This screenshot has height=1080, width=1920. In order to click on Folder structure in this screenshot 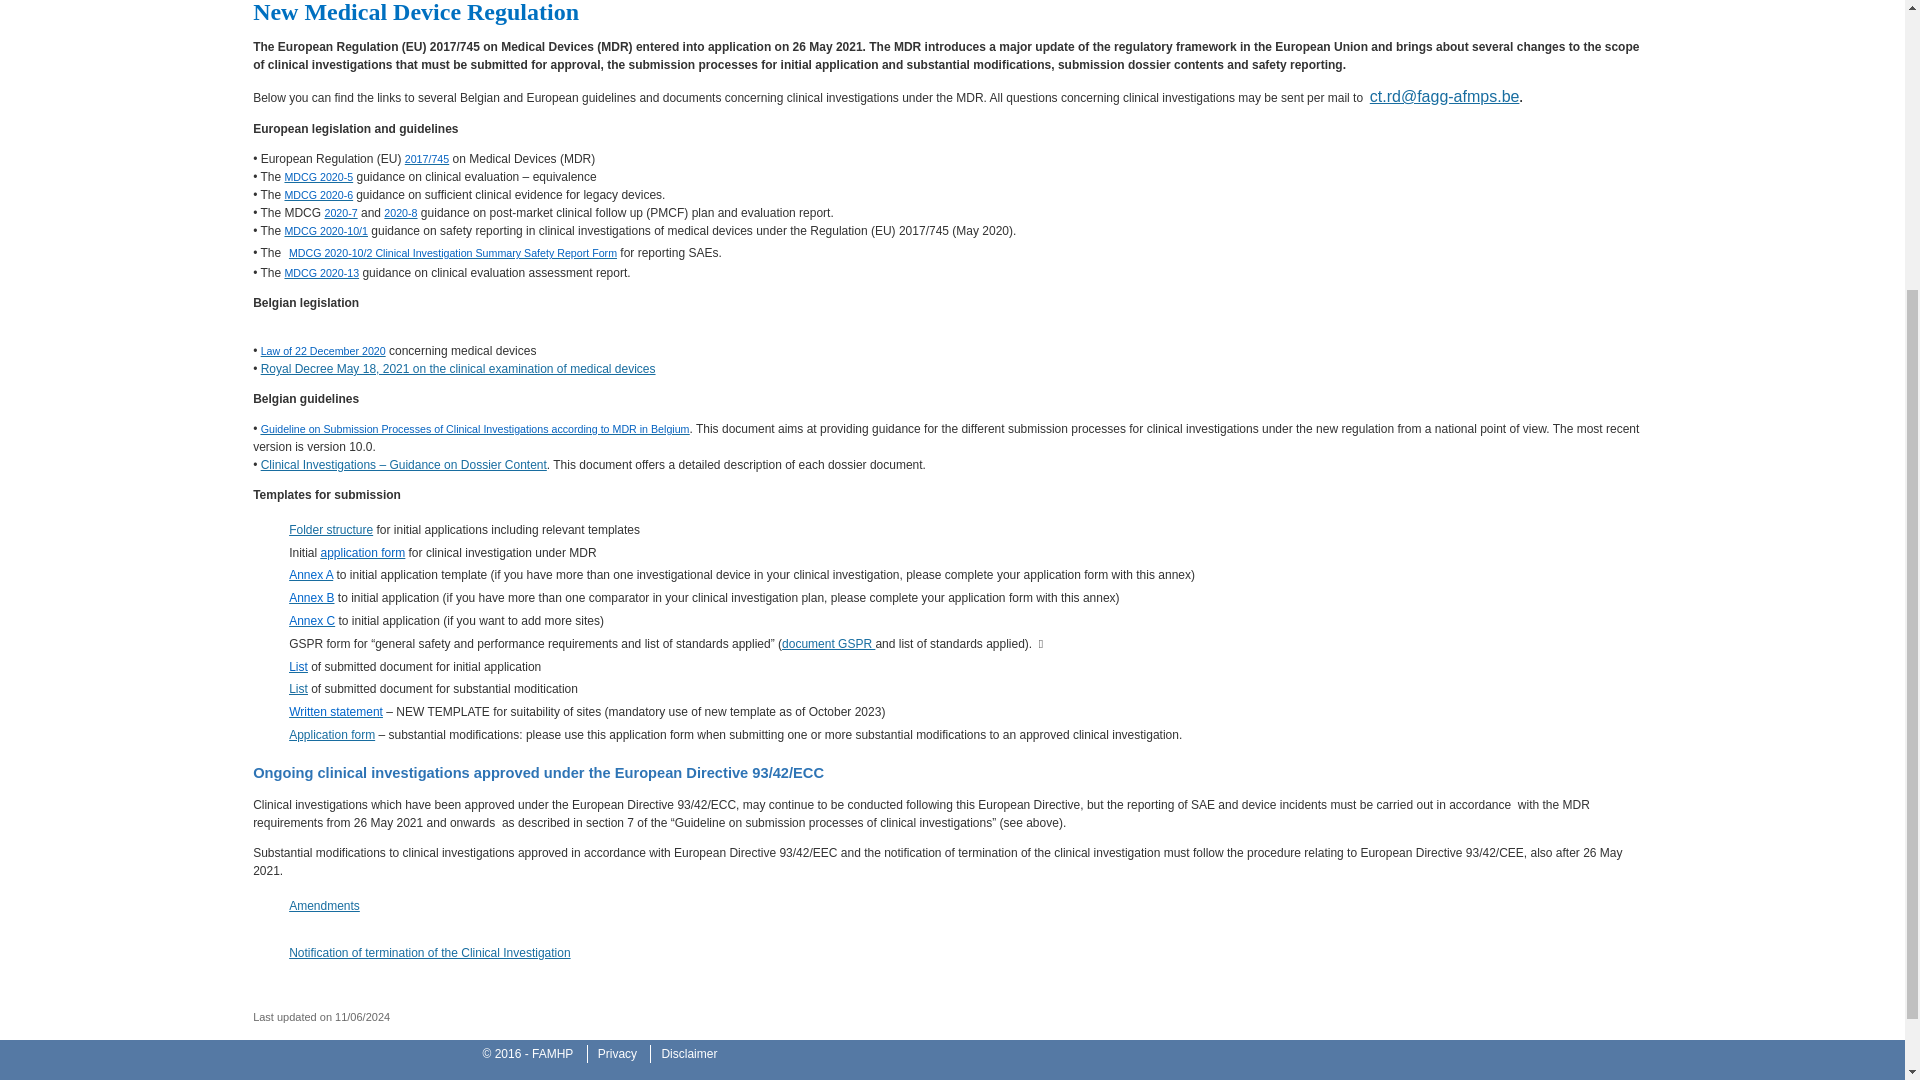, I will do `click(330, 529)`.